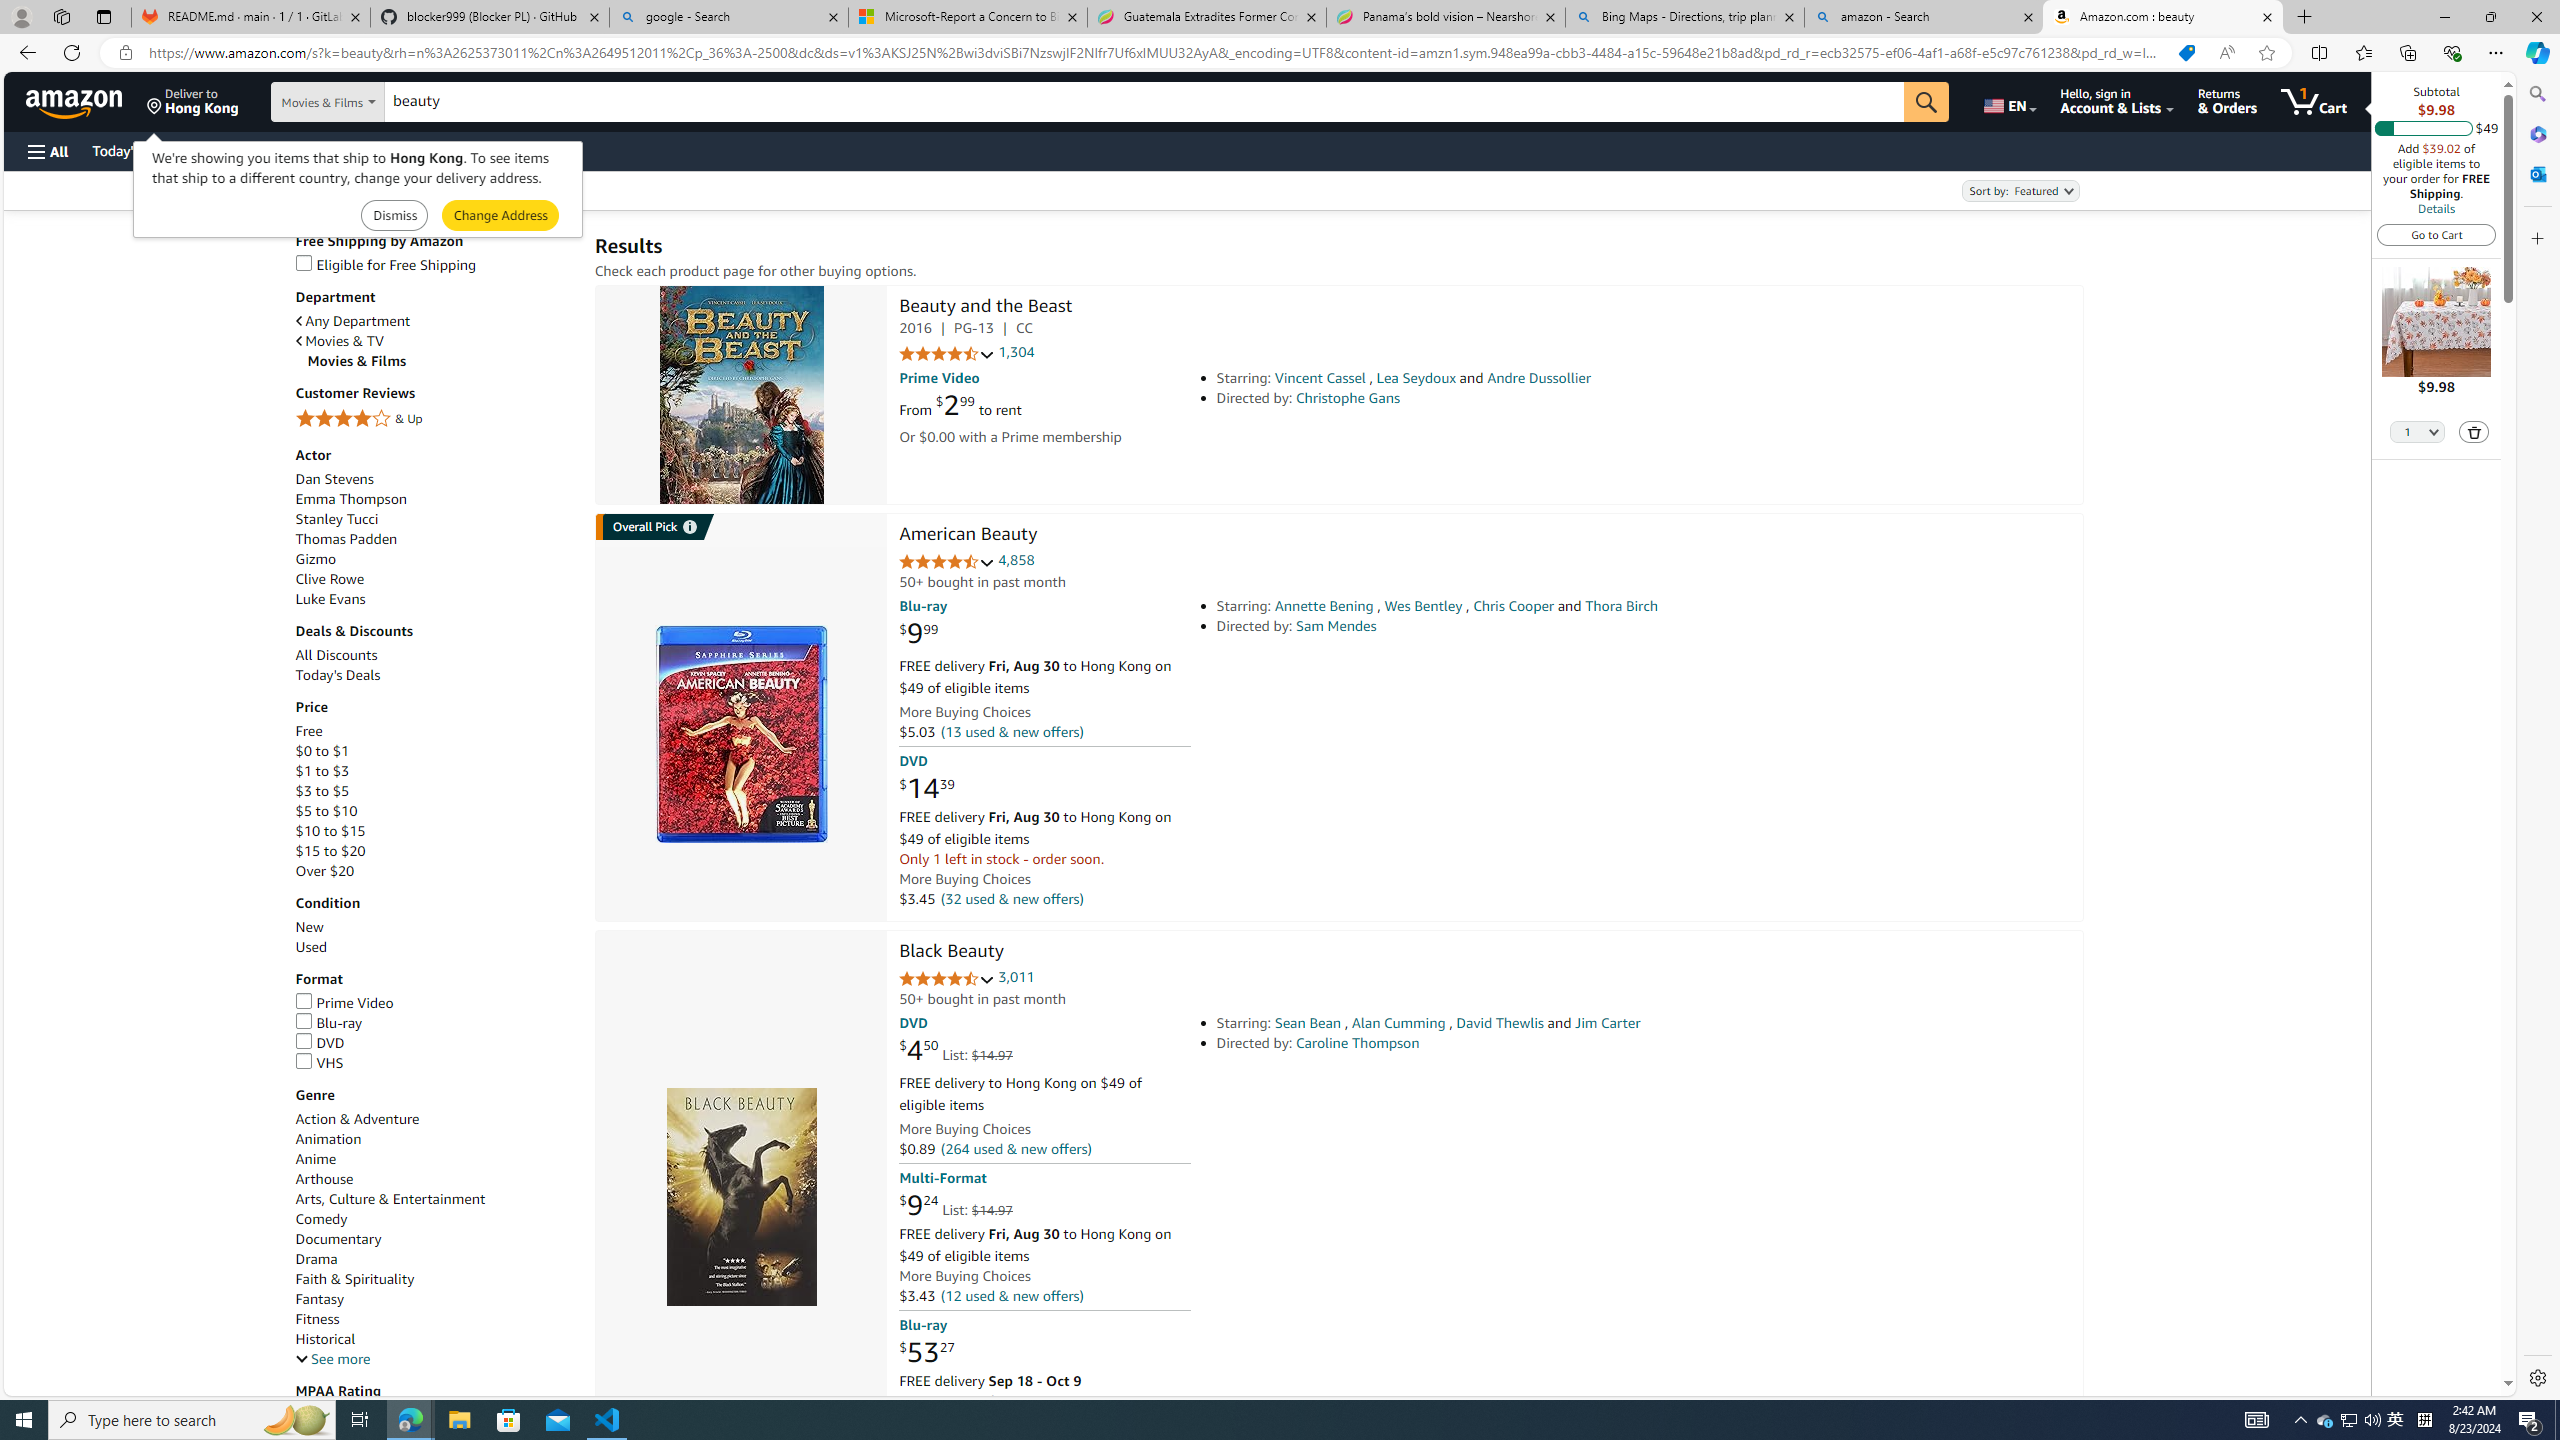  Describe the element at coordinates (1358, 1042) in the screenshot. I see `Caroline Thompson` at that location.